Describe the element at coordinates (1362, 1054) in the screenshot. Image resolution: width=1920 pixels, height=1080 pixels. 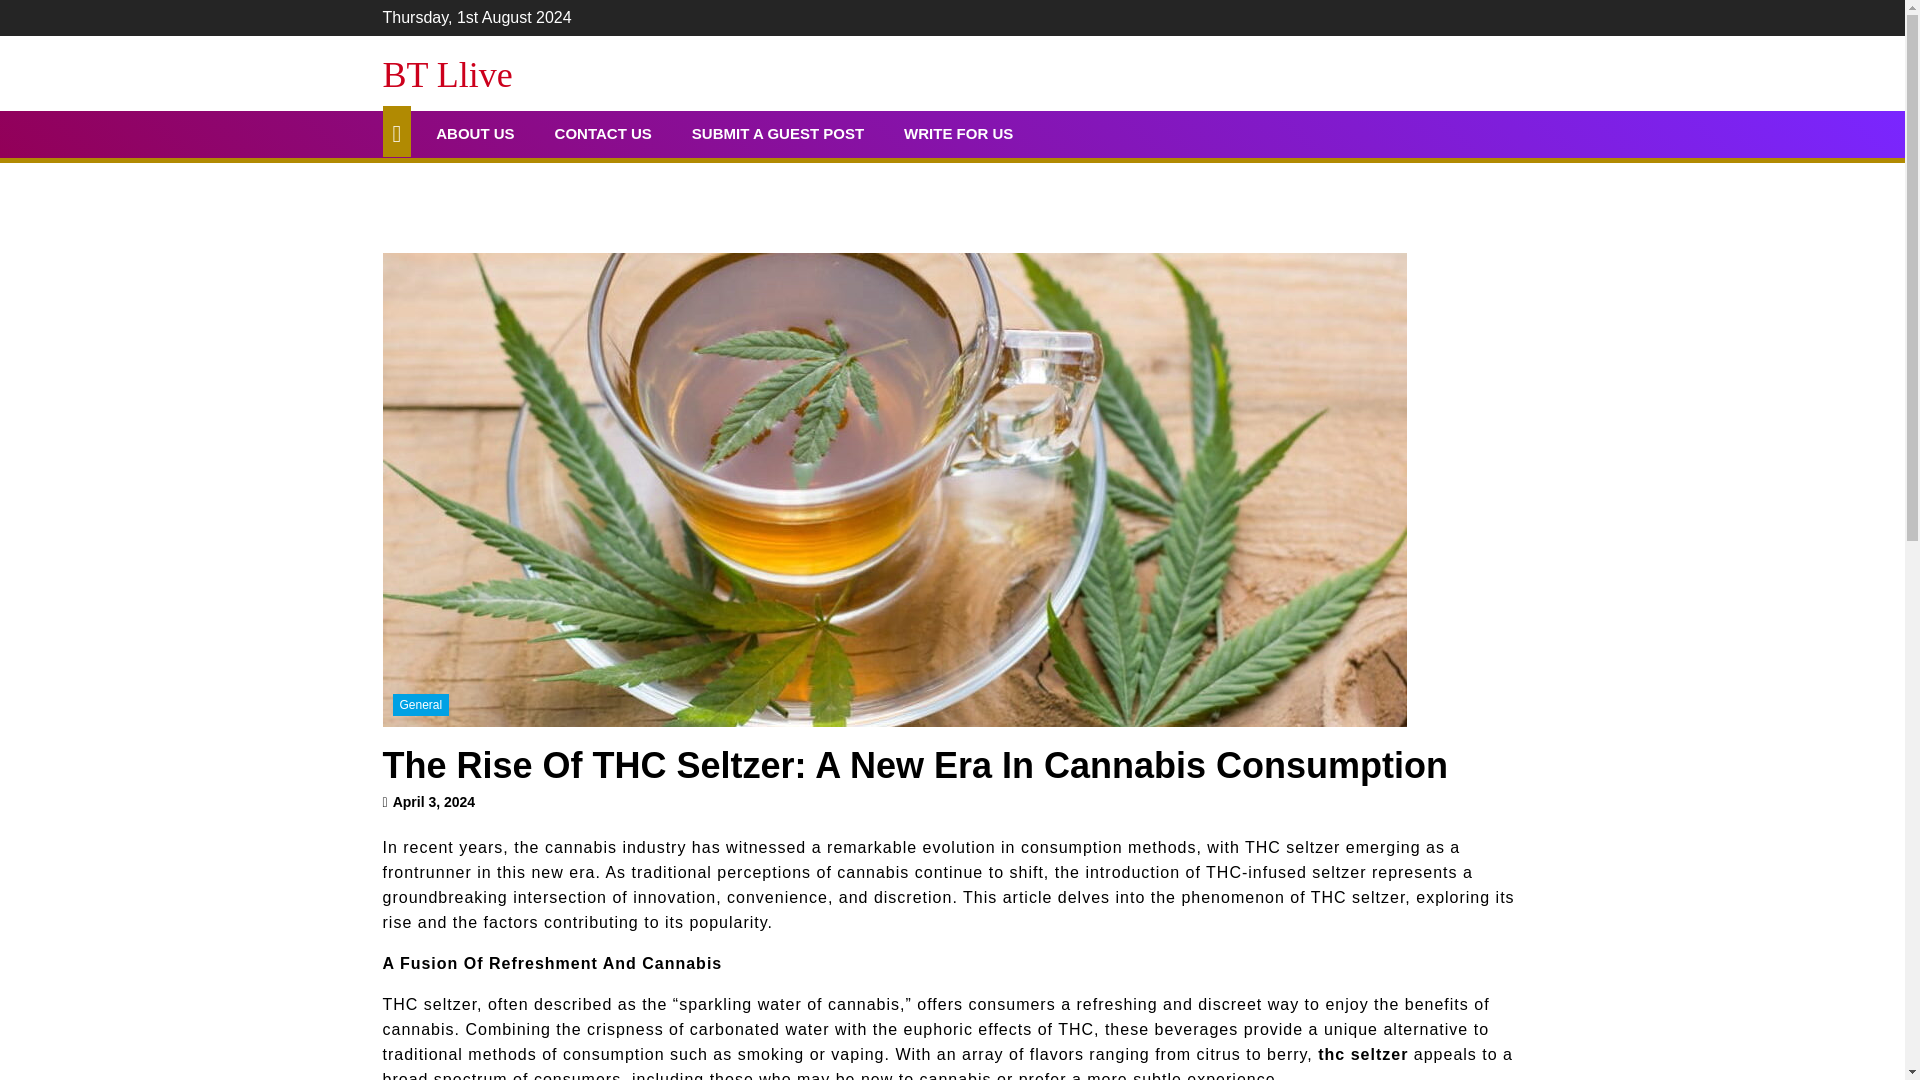
I see `thc seltzer` at that location.